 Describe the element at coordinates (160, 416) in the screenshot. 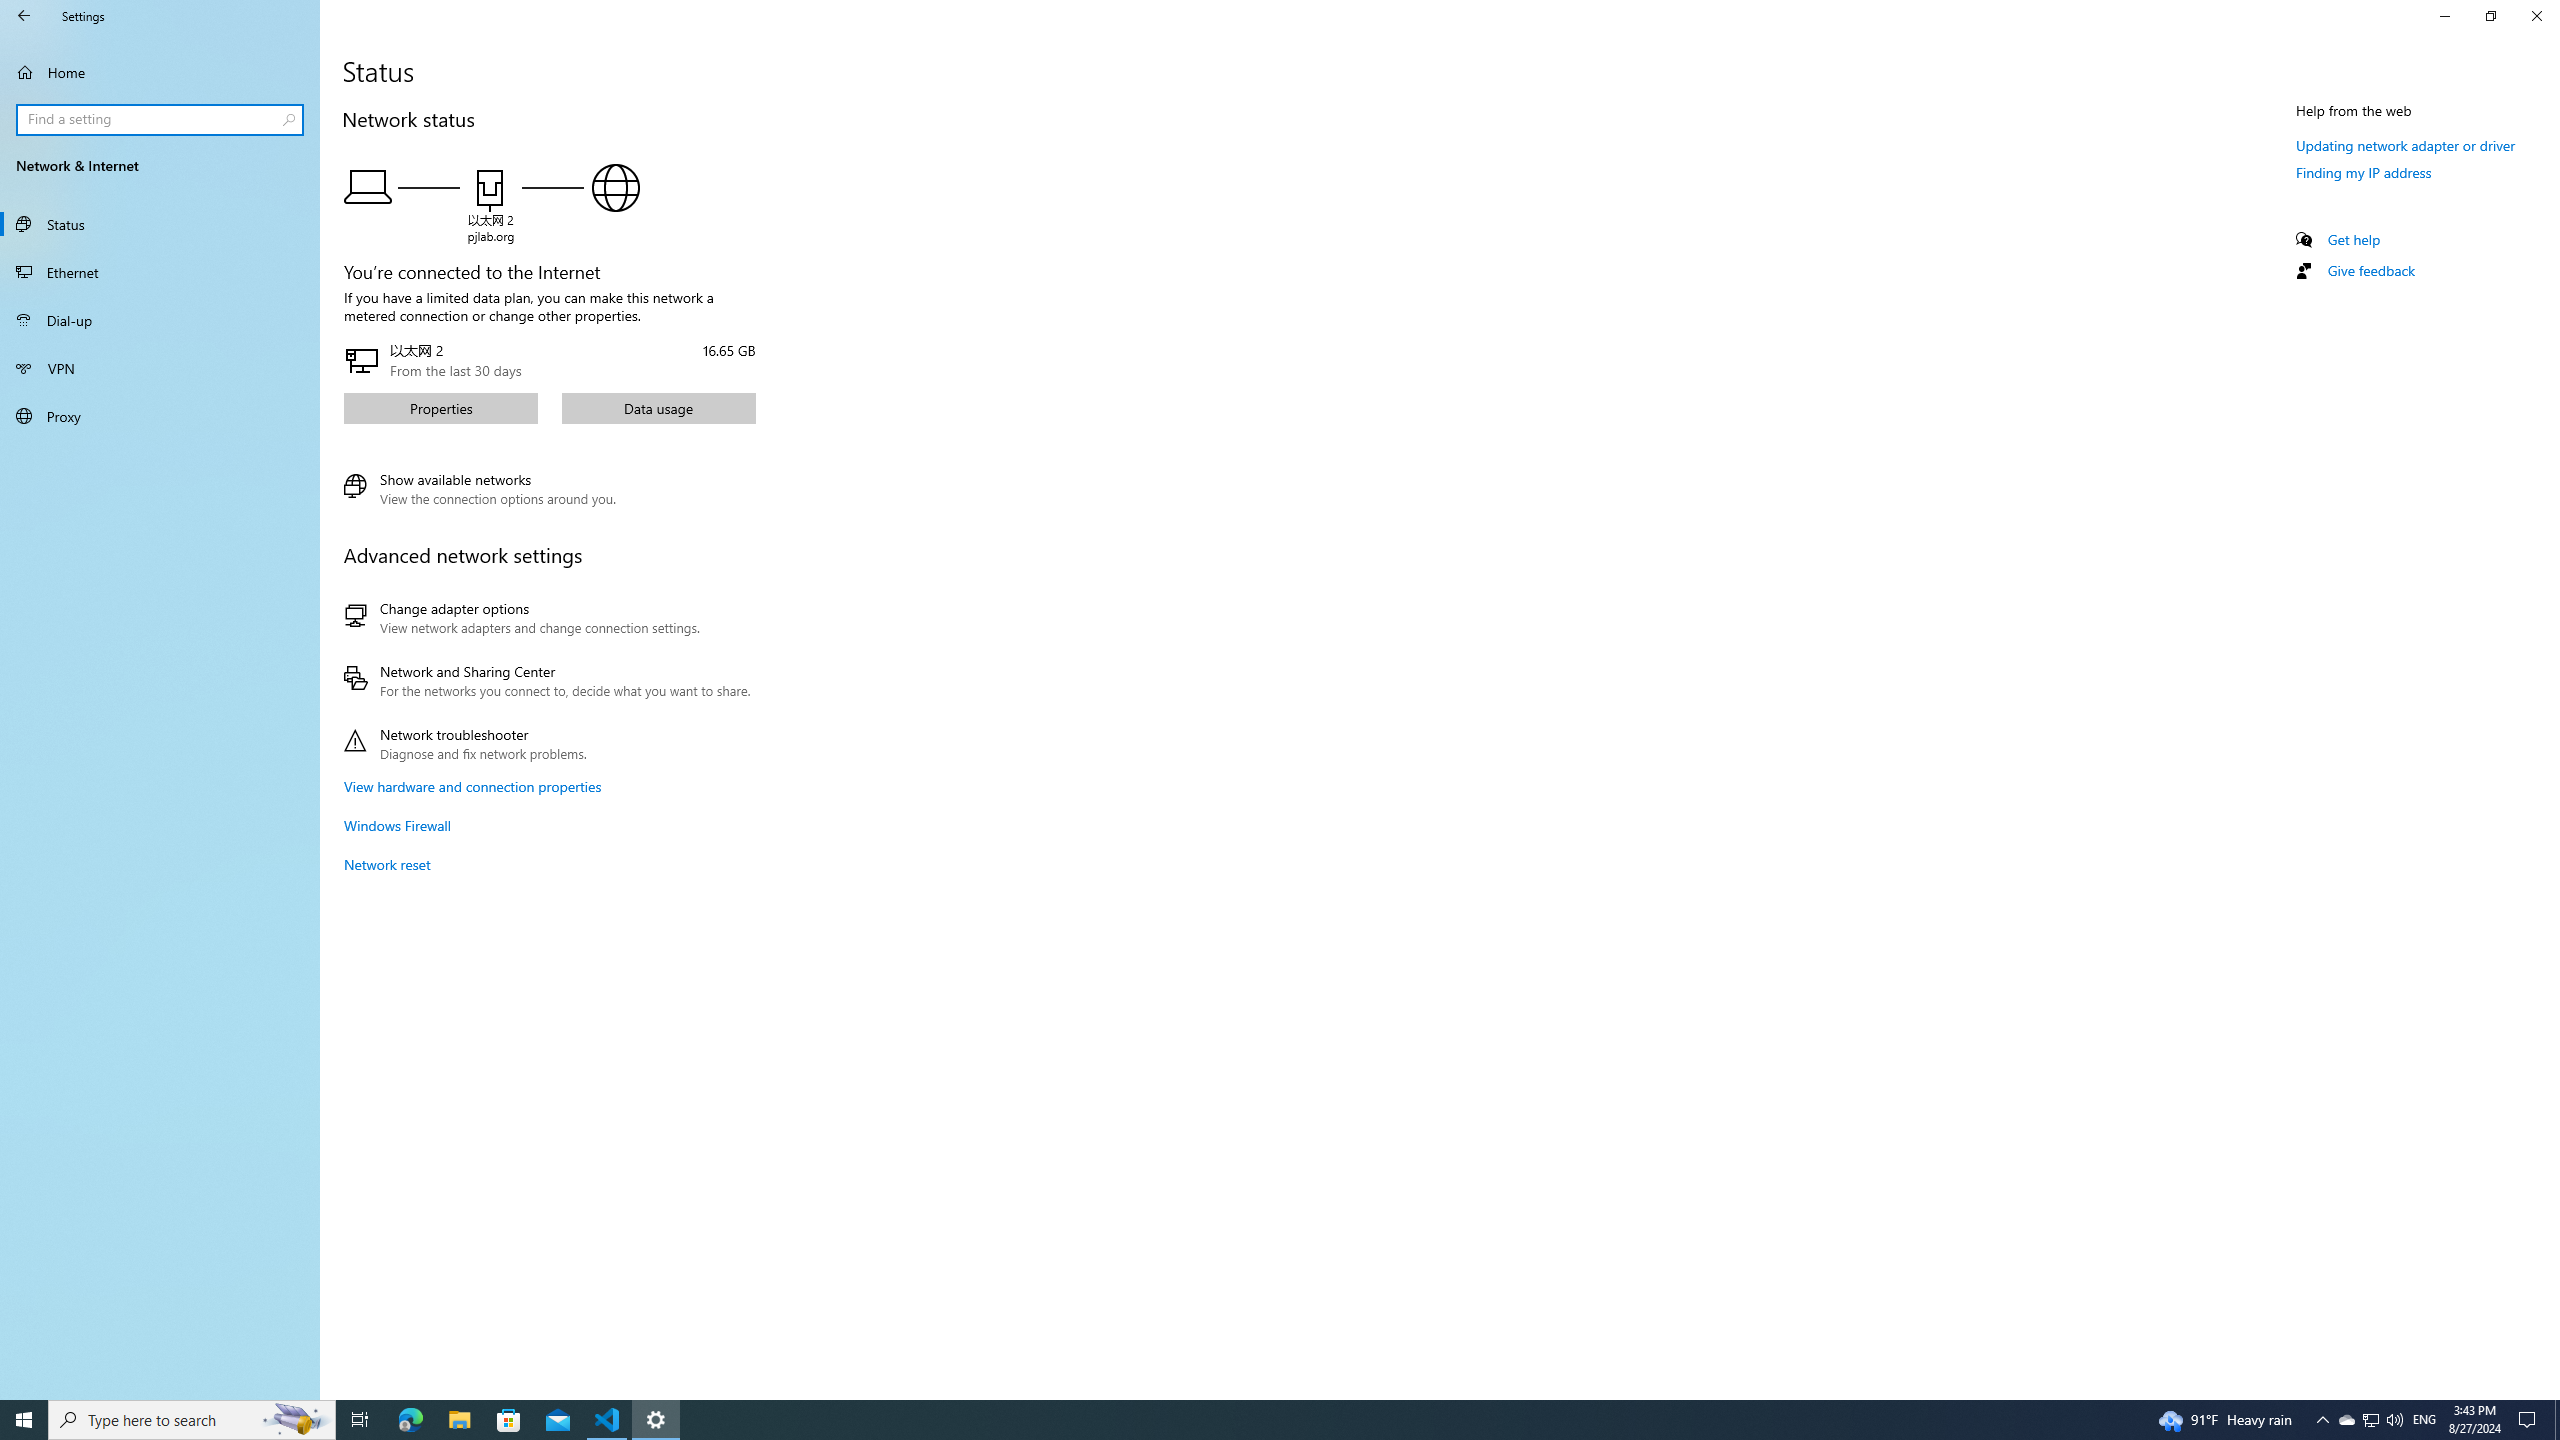

I see `Proxy` at that location.